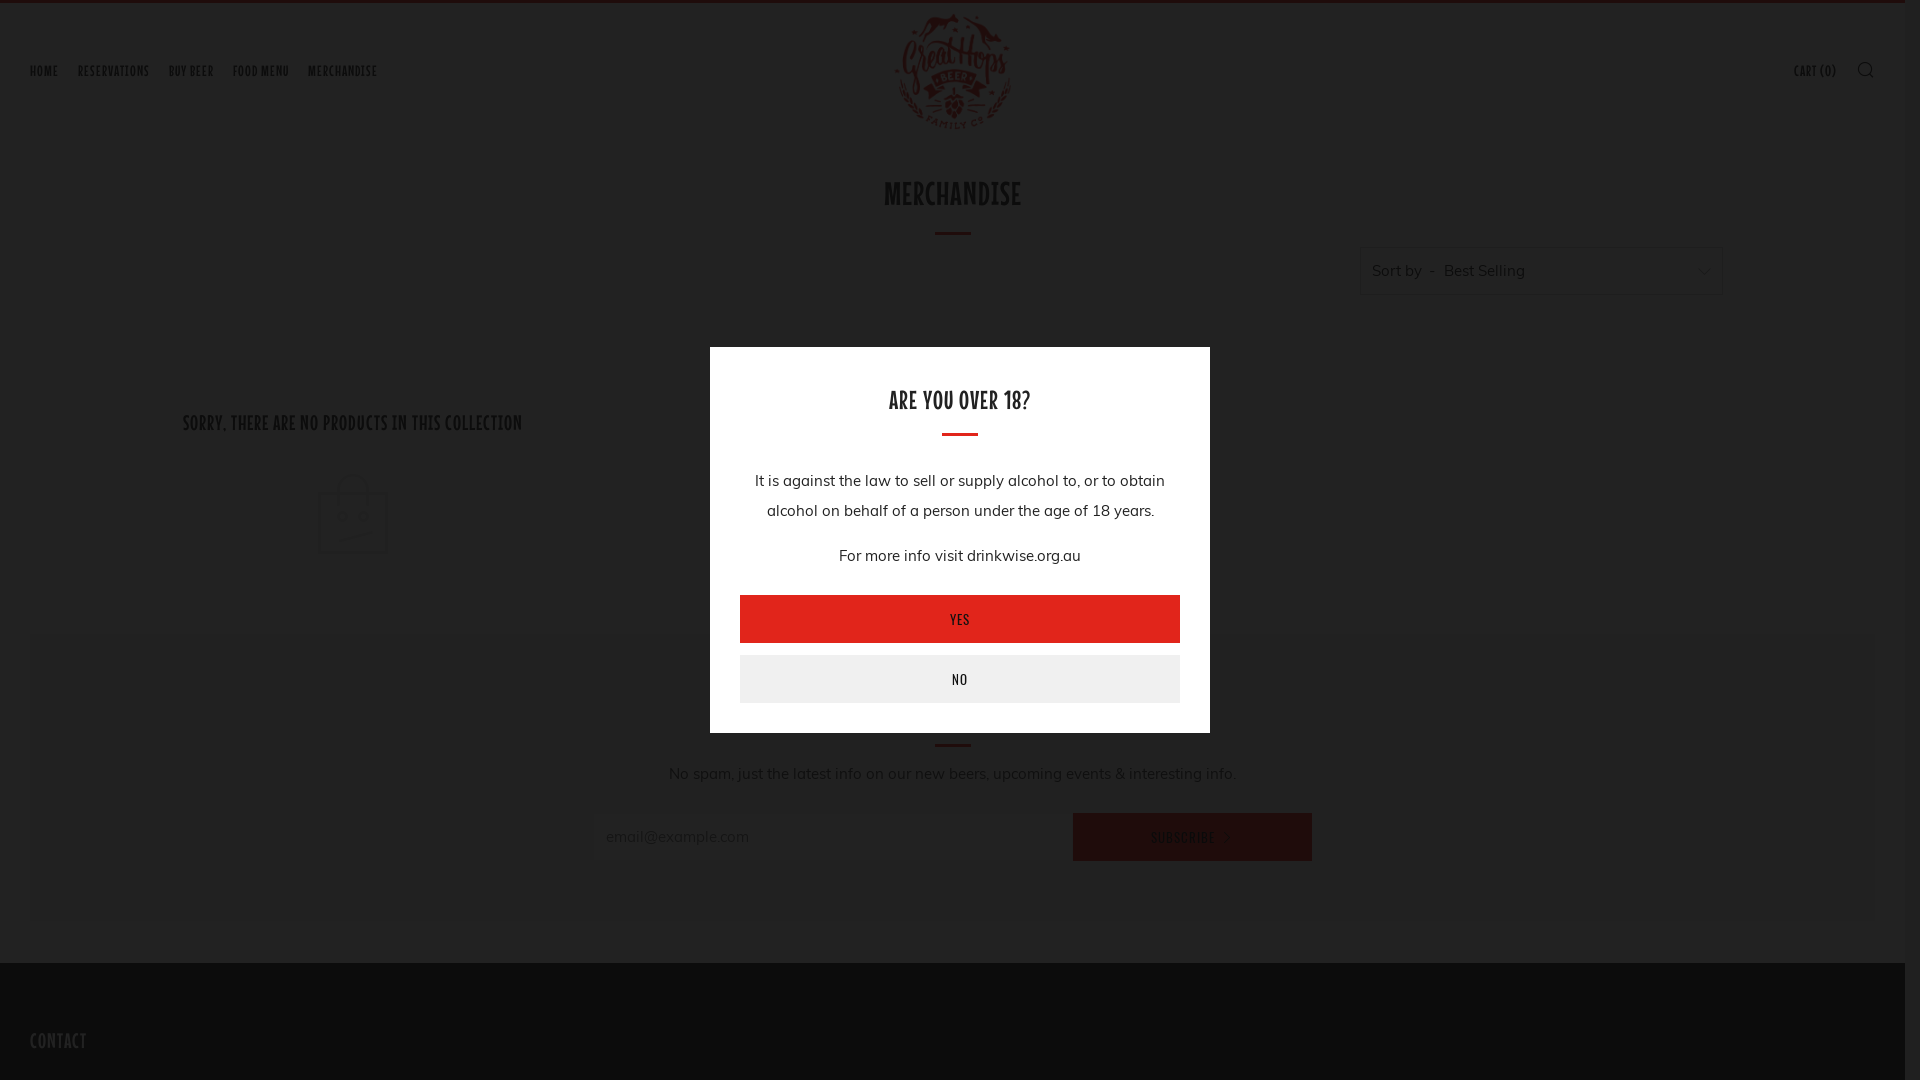 This screenshot has width=1920, height=1080. Describe the element at coordinates (960, 619) in the screenshot. I see `YES` at that location.